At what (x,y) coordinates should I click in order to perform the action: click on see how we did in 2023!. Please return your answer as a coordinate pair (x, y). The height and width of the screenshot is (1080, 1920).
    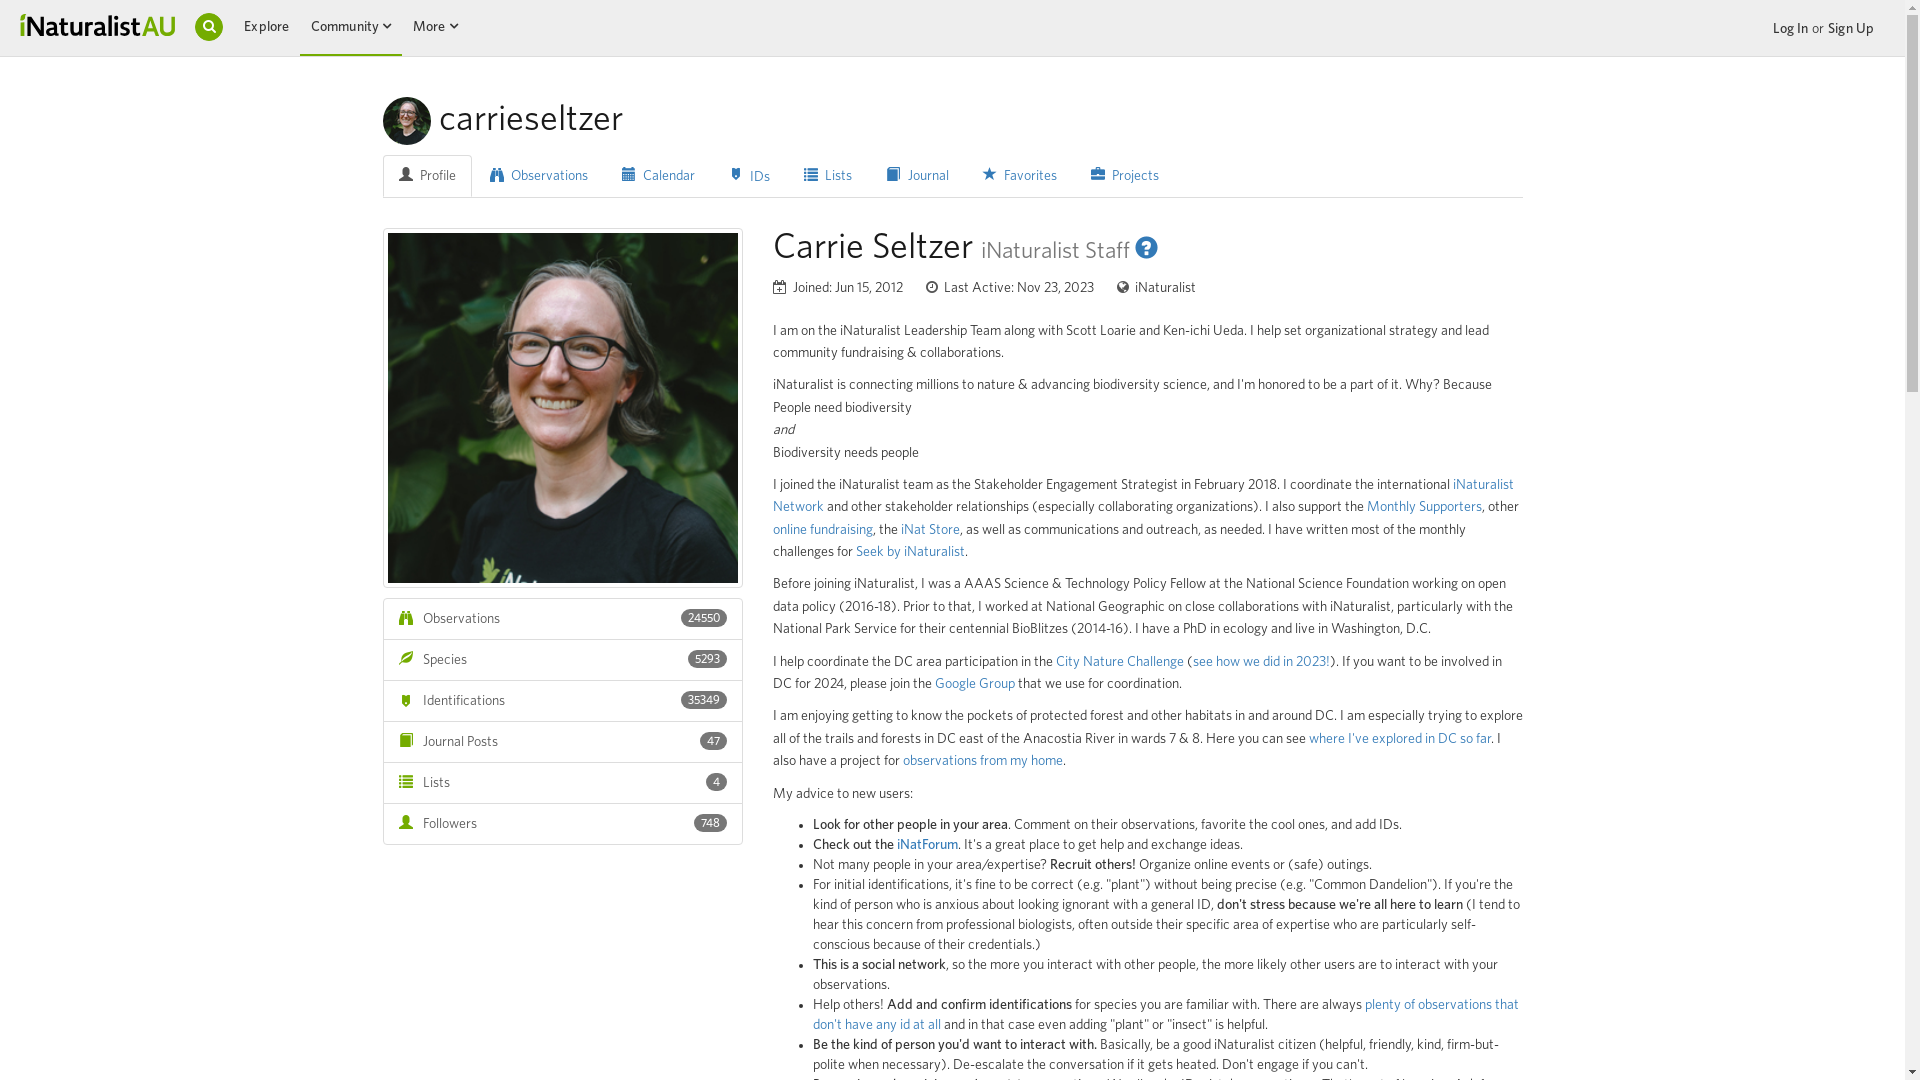
    Looking at the image, I should click on (1260, 662).